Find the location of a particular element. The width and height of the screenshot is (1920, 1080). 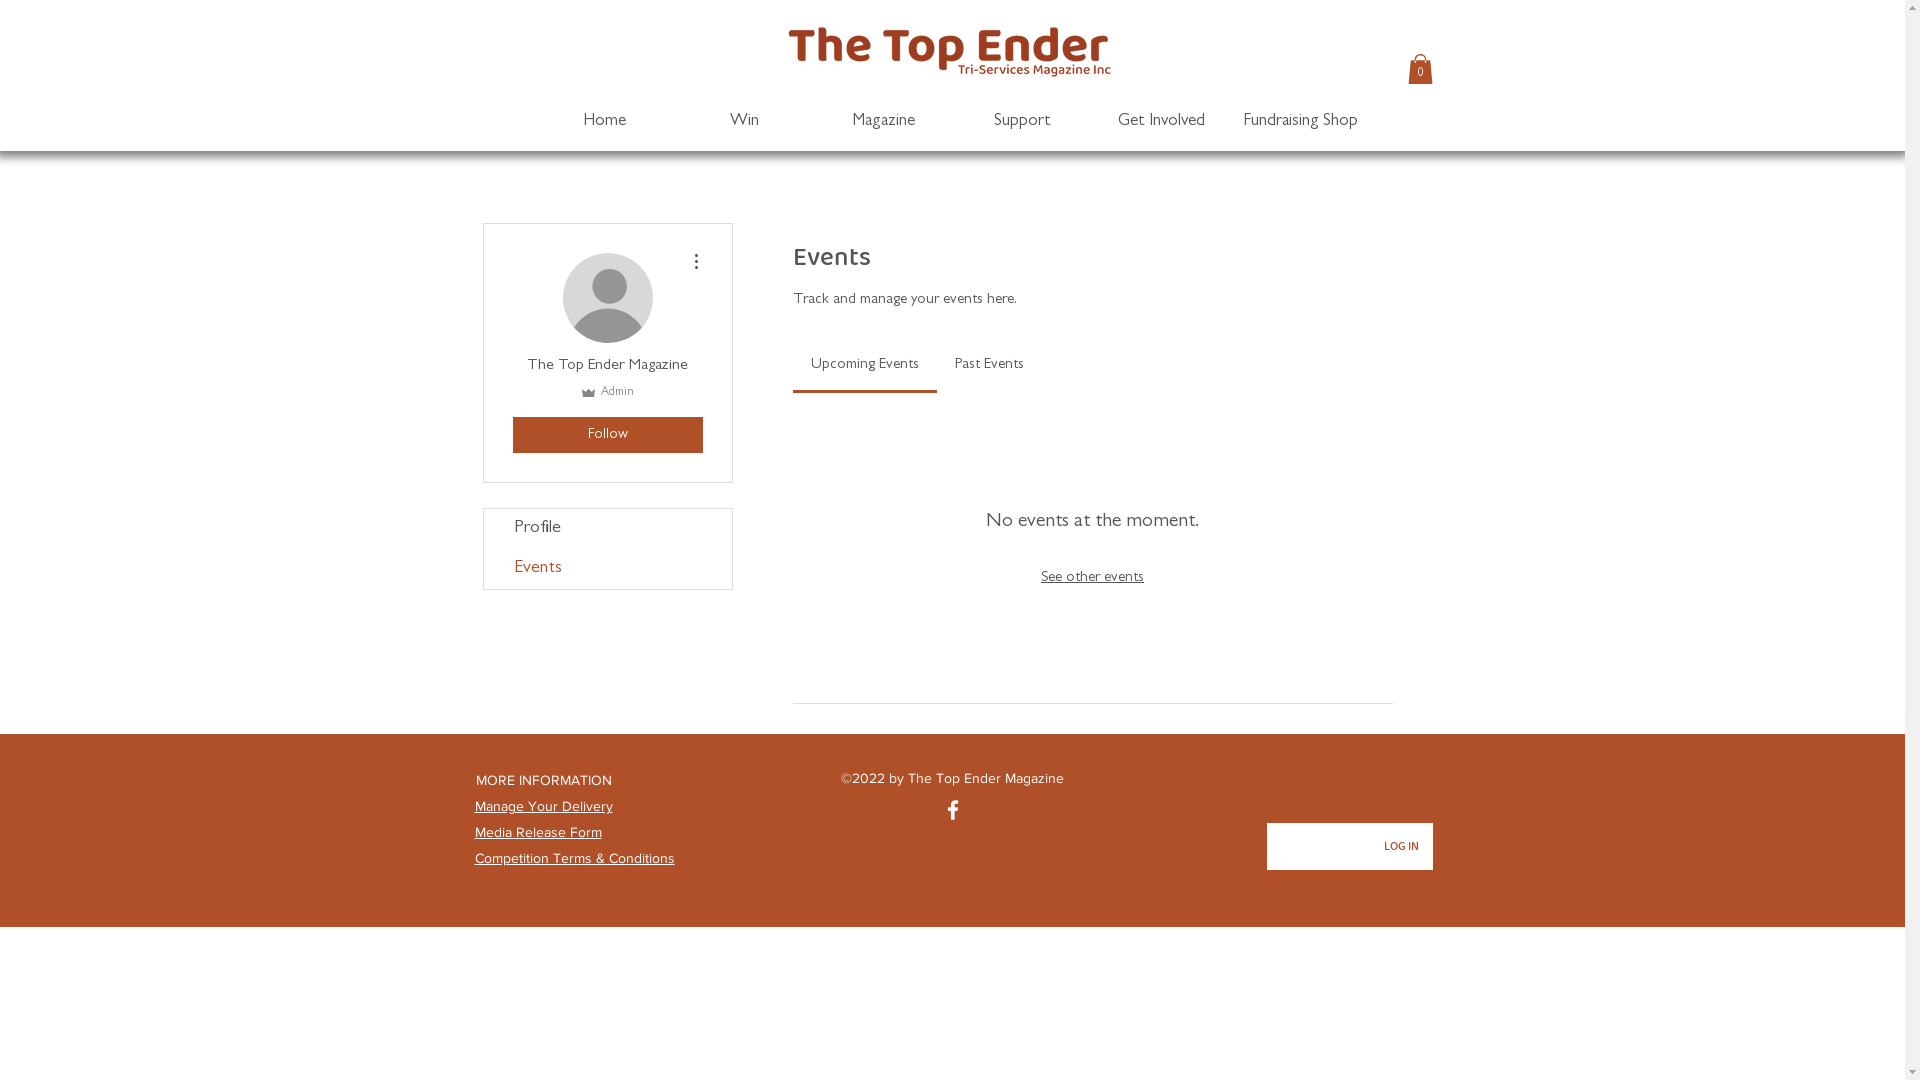

Media Release Form is located at coordinates (538, 832).